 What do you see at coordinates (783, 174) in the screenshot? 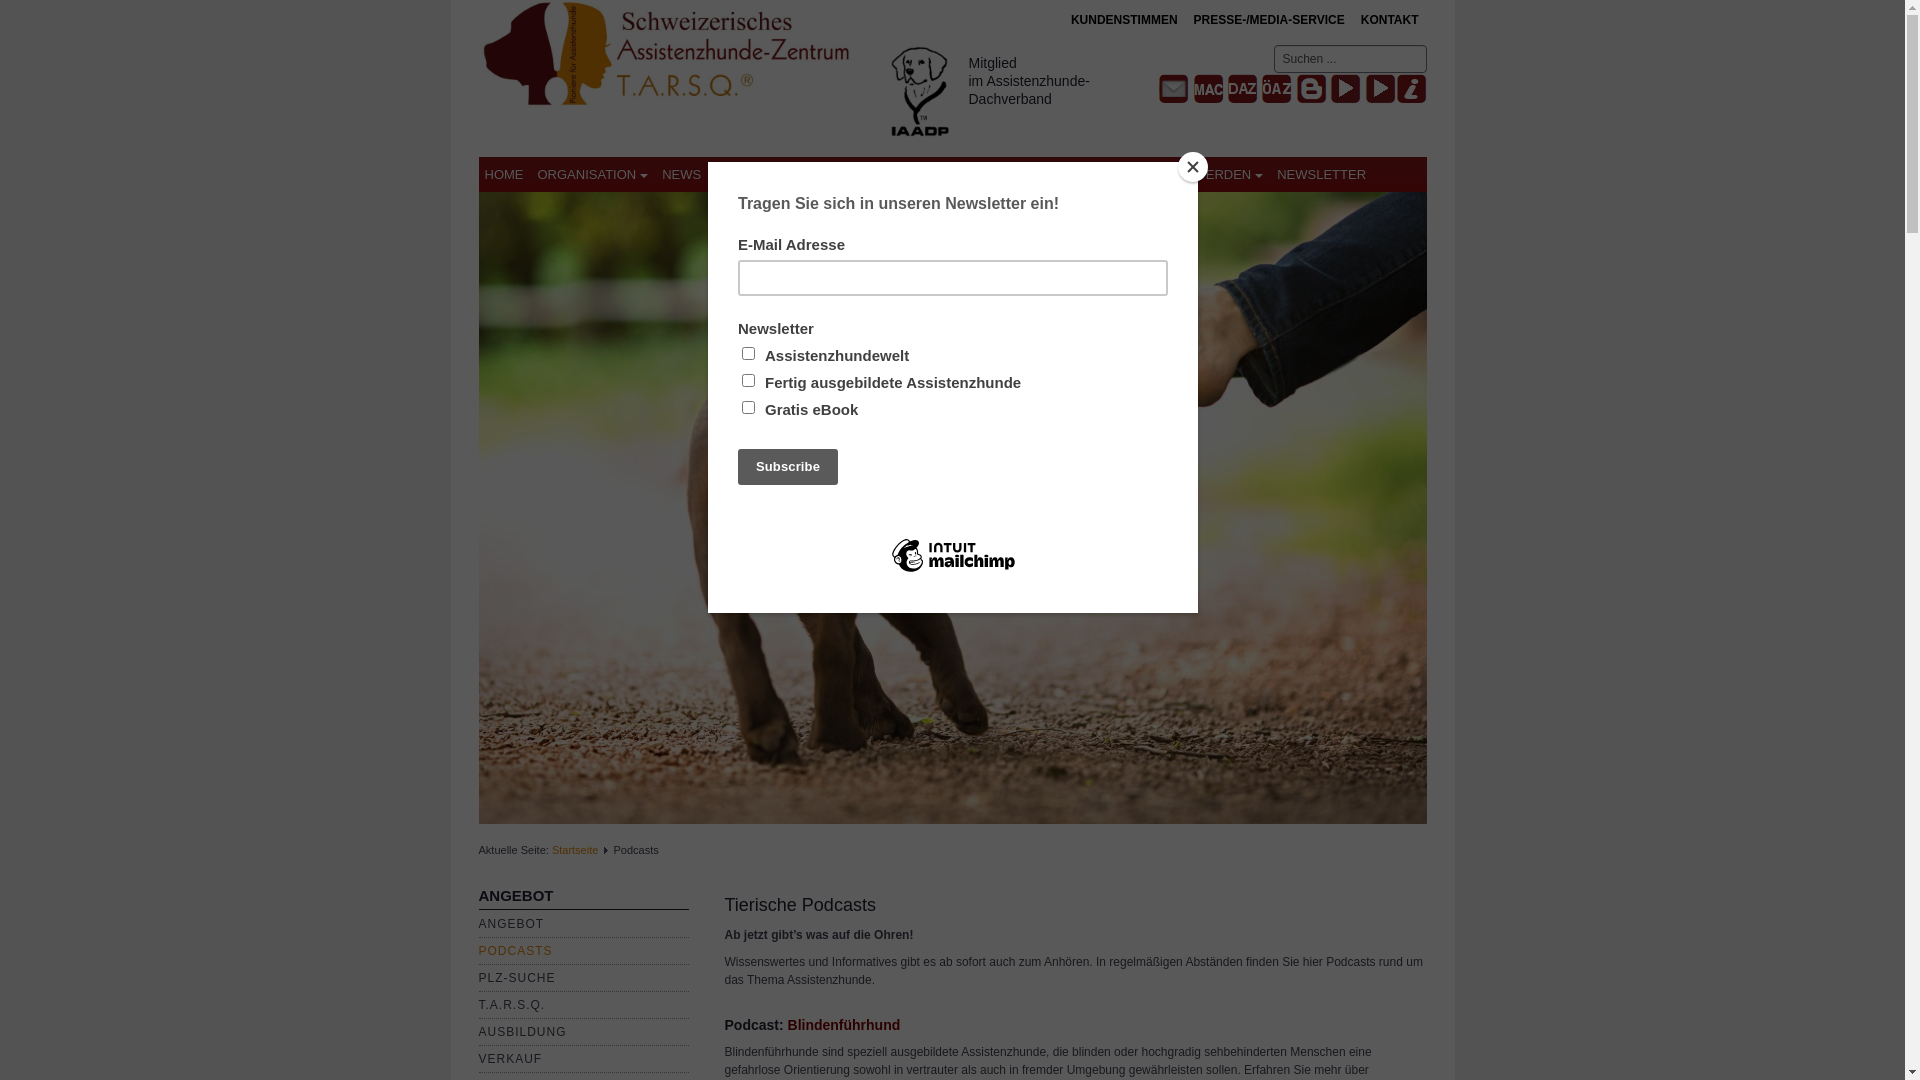
I see `ASSISTENZHUNDE` at bounding box center [783, 174].